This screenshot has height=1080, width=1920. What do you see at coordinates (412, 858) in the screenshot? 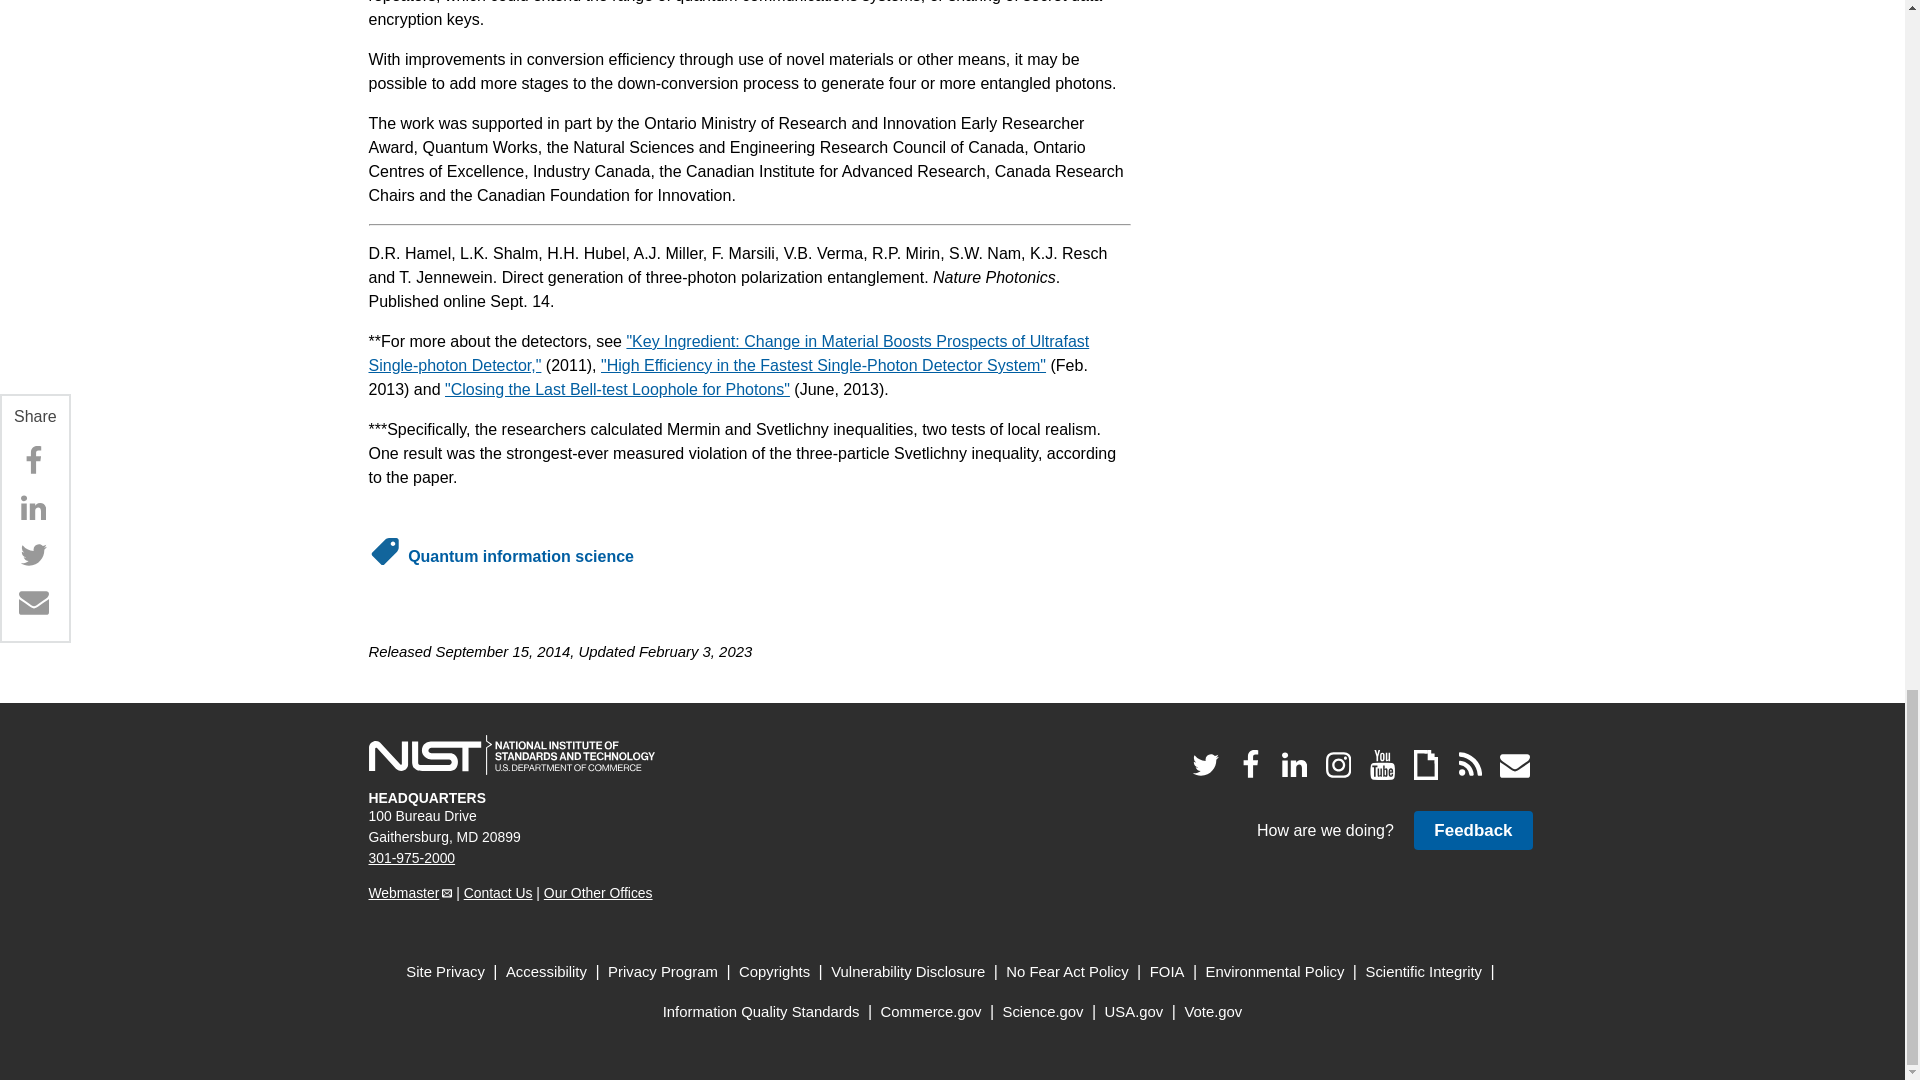
I see `301-975-2000` at bounding box center [412, 858].